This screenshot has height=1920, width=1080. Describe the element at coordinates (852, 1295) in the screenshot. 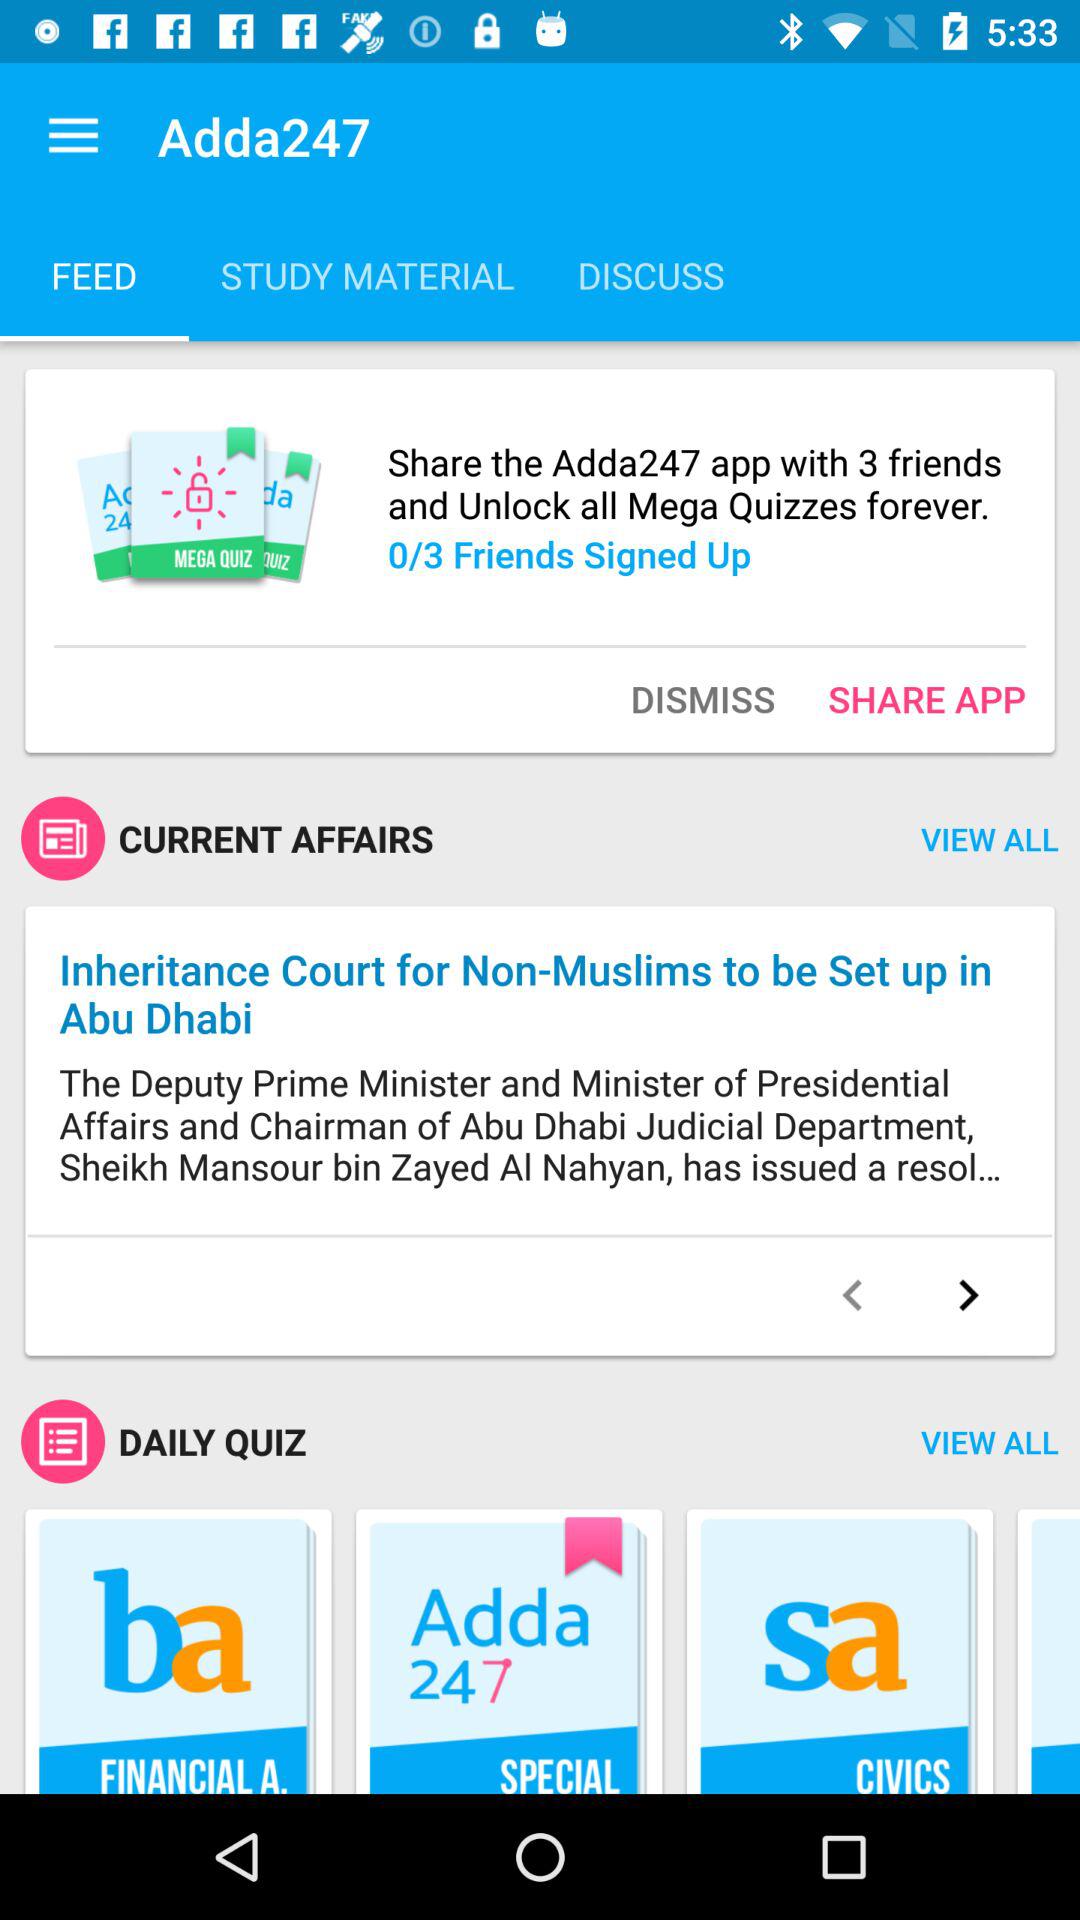

I see `back page` at that location.